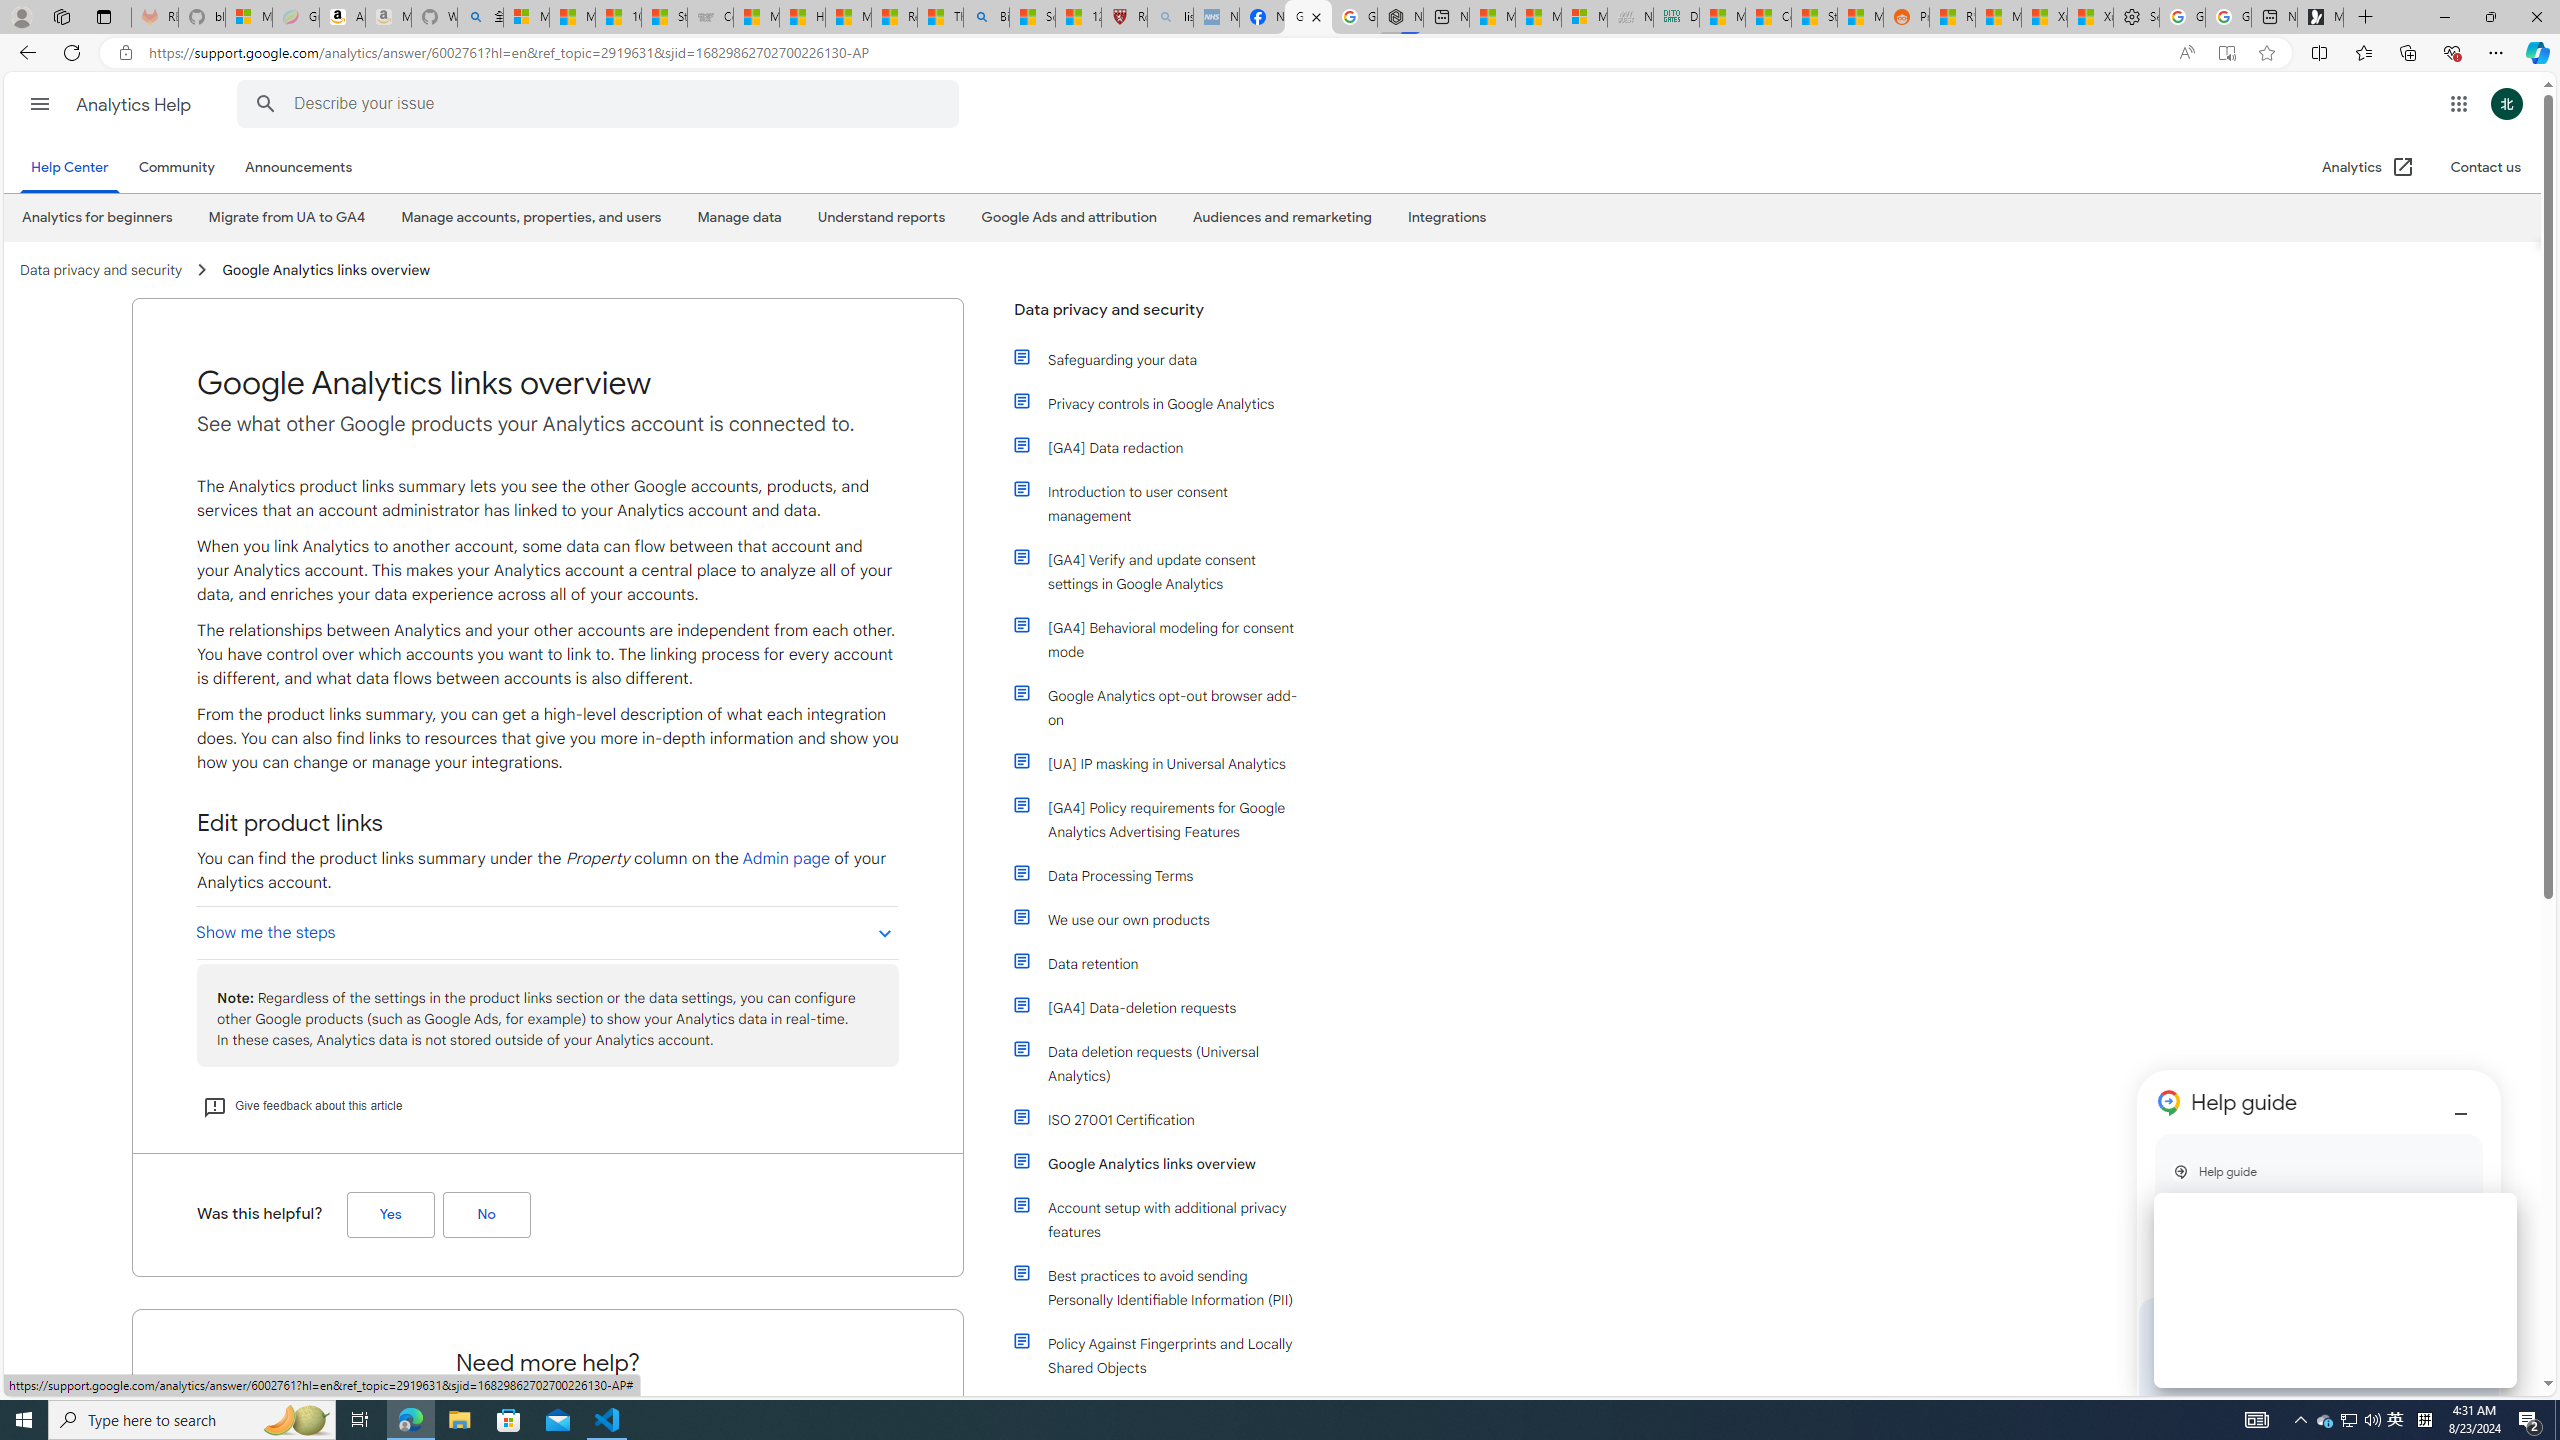 Image resolution: width=2560 pixels, height=1440 pixels. I want to click on Analytics Help, so click(135, 104).